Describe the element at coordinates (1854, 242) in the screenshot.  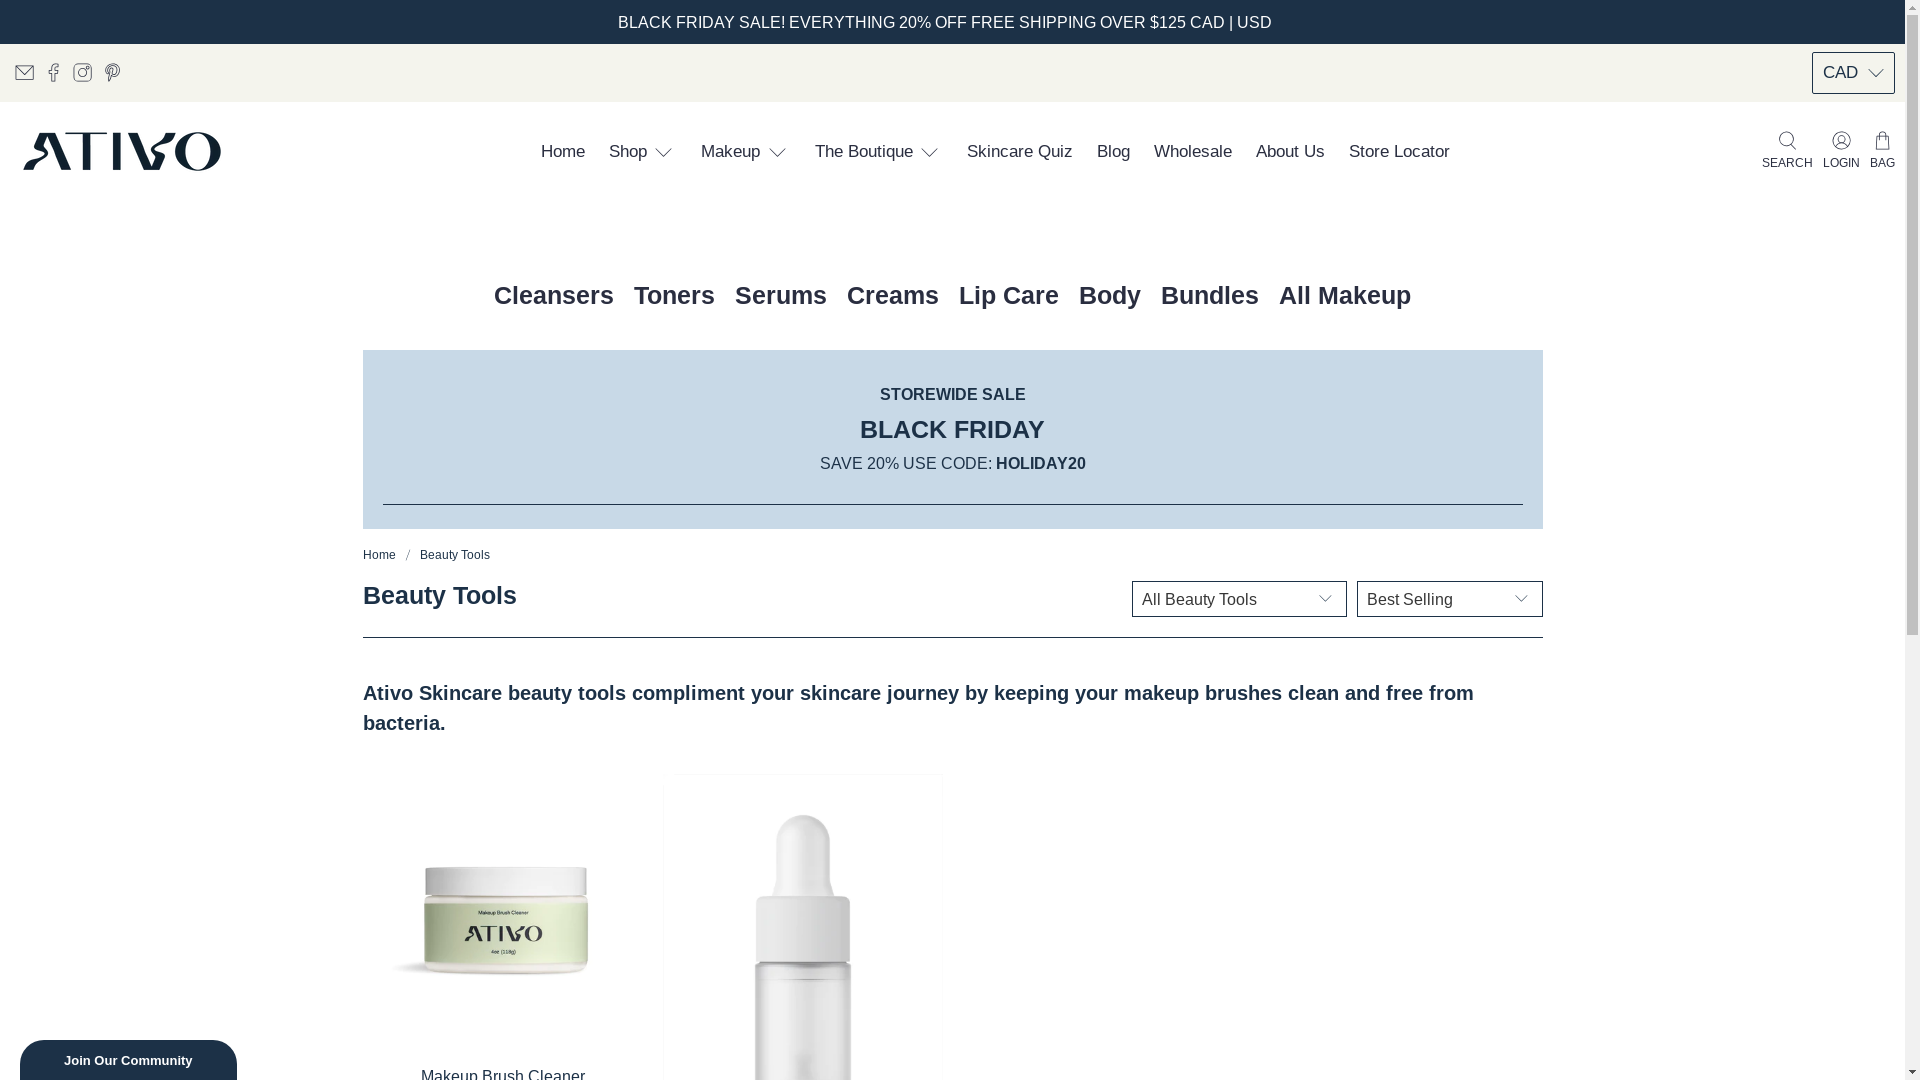
I see `AUD` at that location.